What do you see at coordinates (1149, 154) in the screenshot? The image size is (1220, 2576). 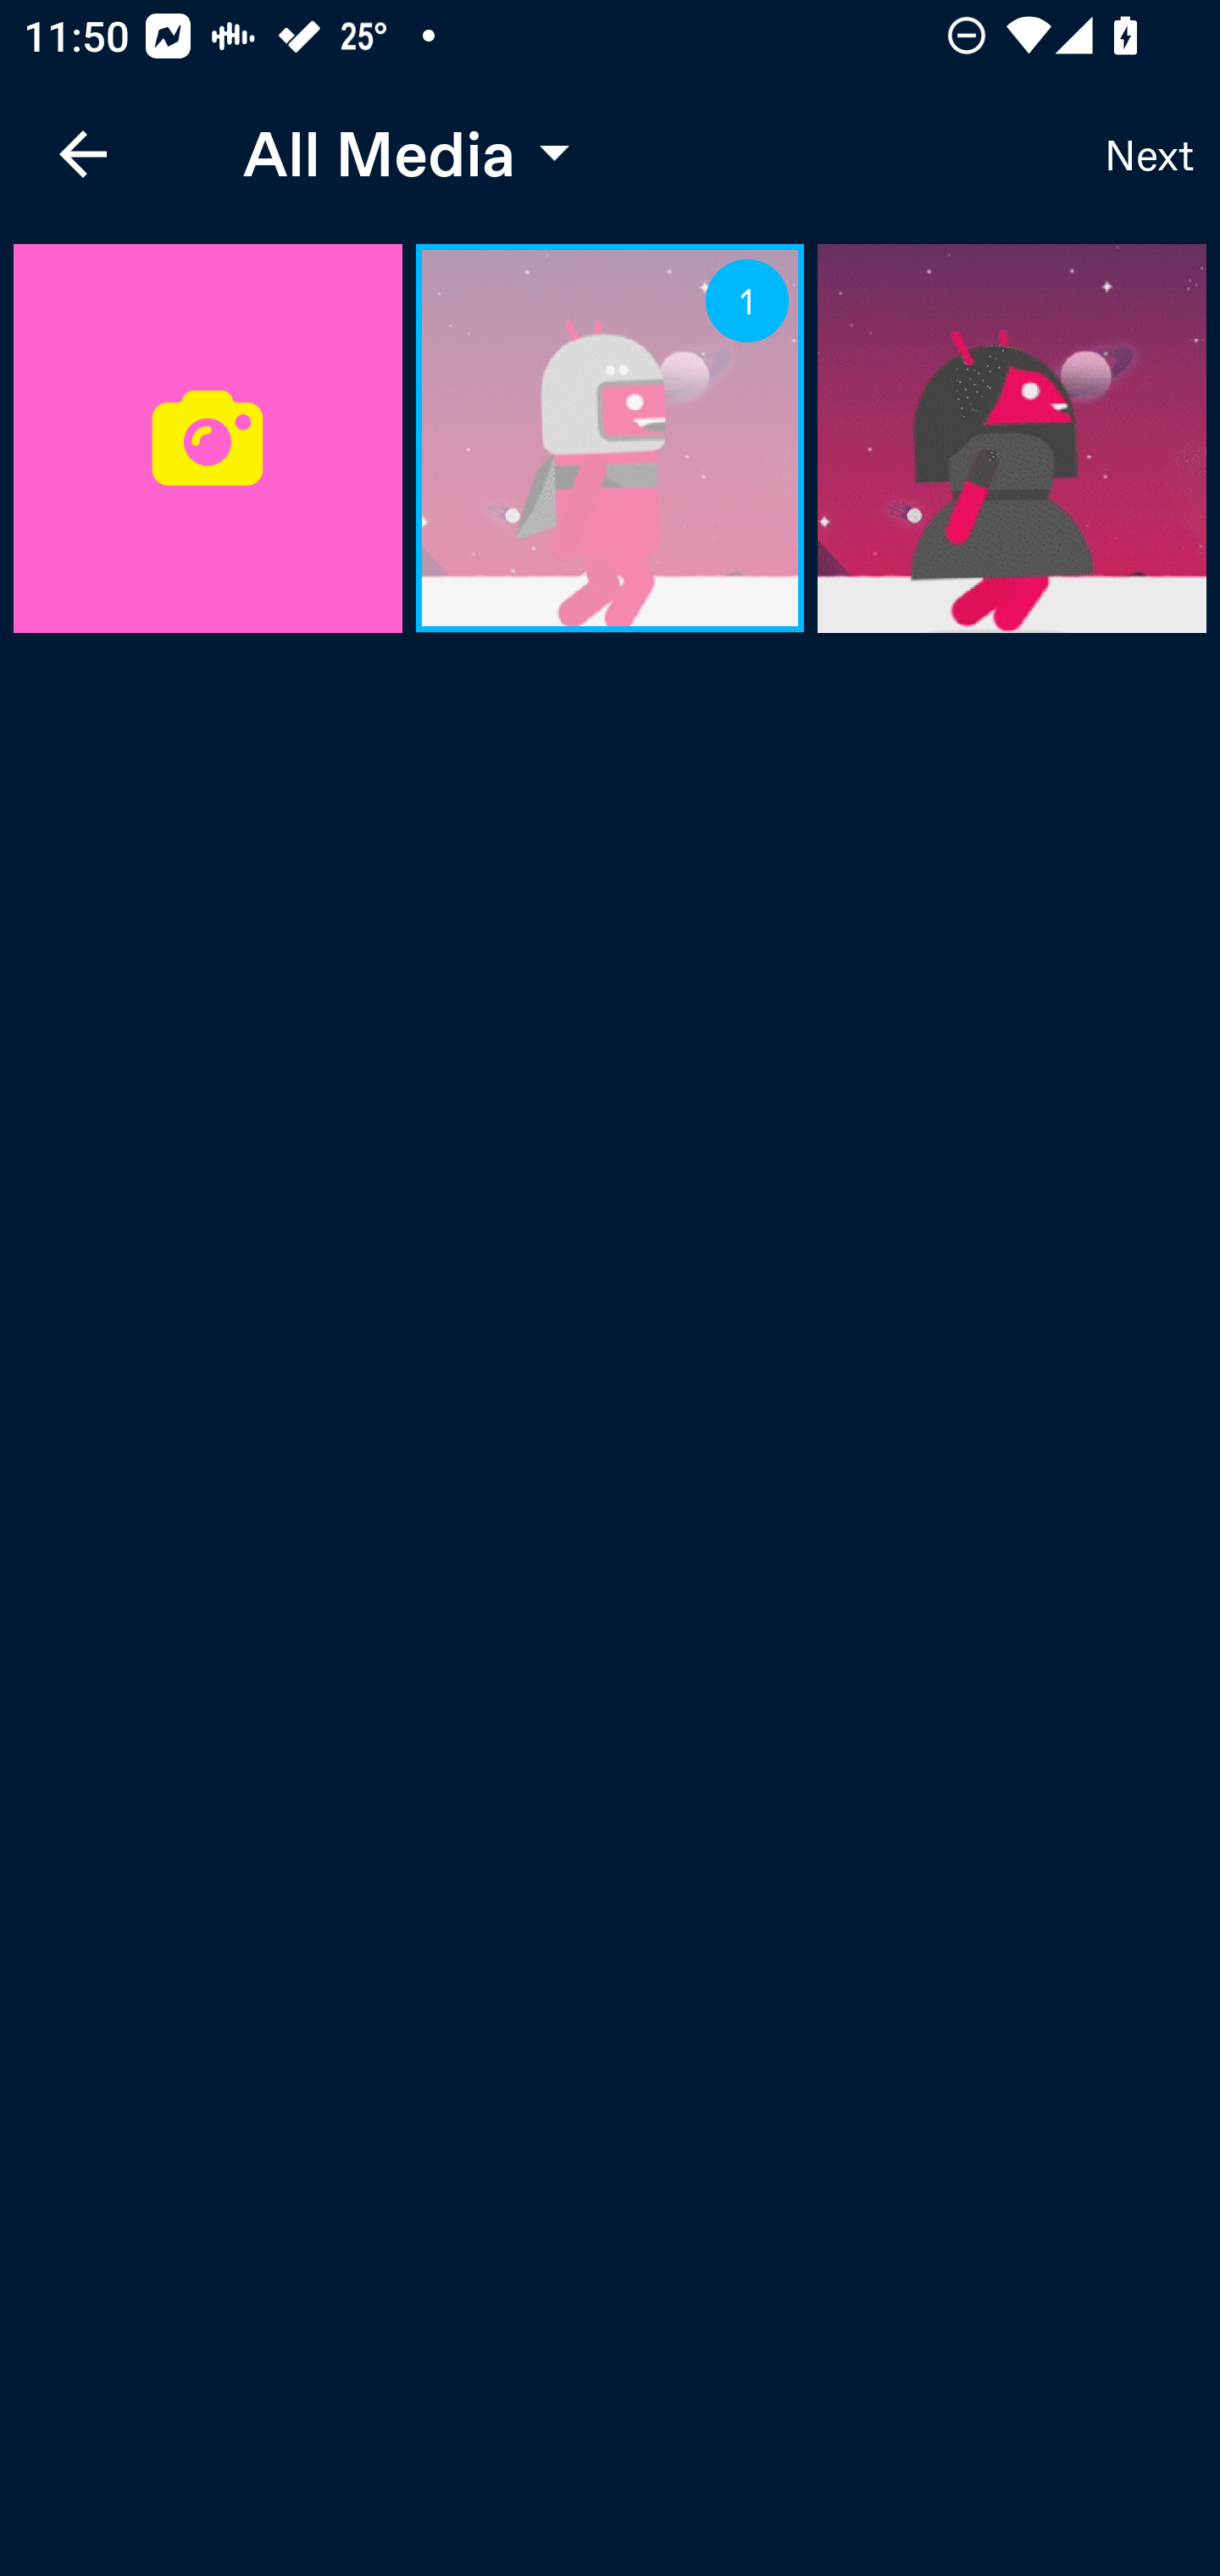 I see `Next` at bounding box center [1149, 154].